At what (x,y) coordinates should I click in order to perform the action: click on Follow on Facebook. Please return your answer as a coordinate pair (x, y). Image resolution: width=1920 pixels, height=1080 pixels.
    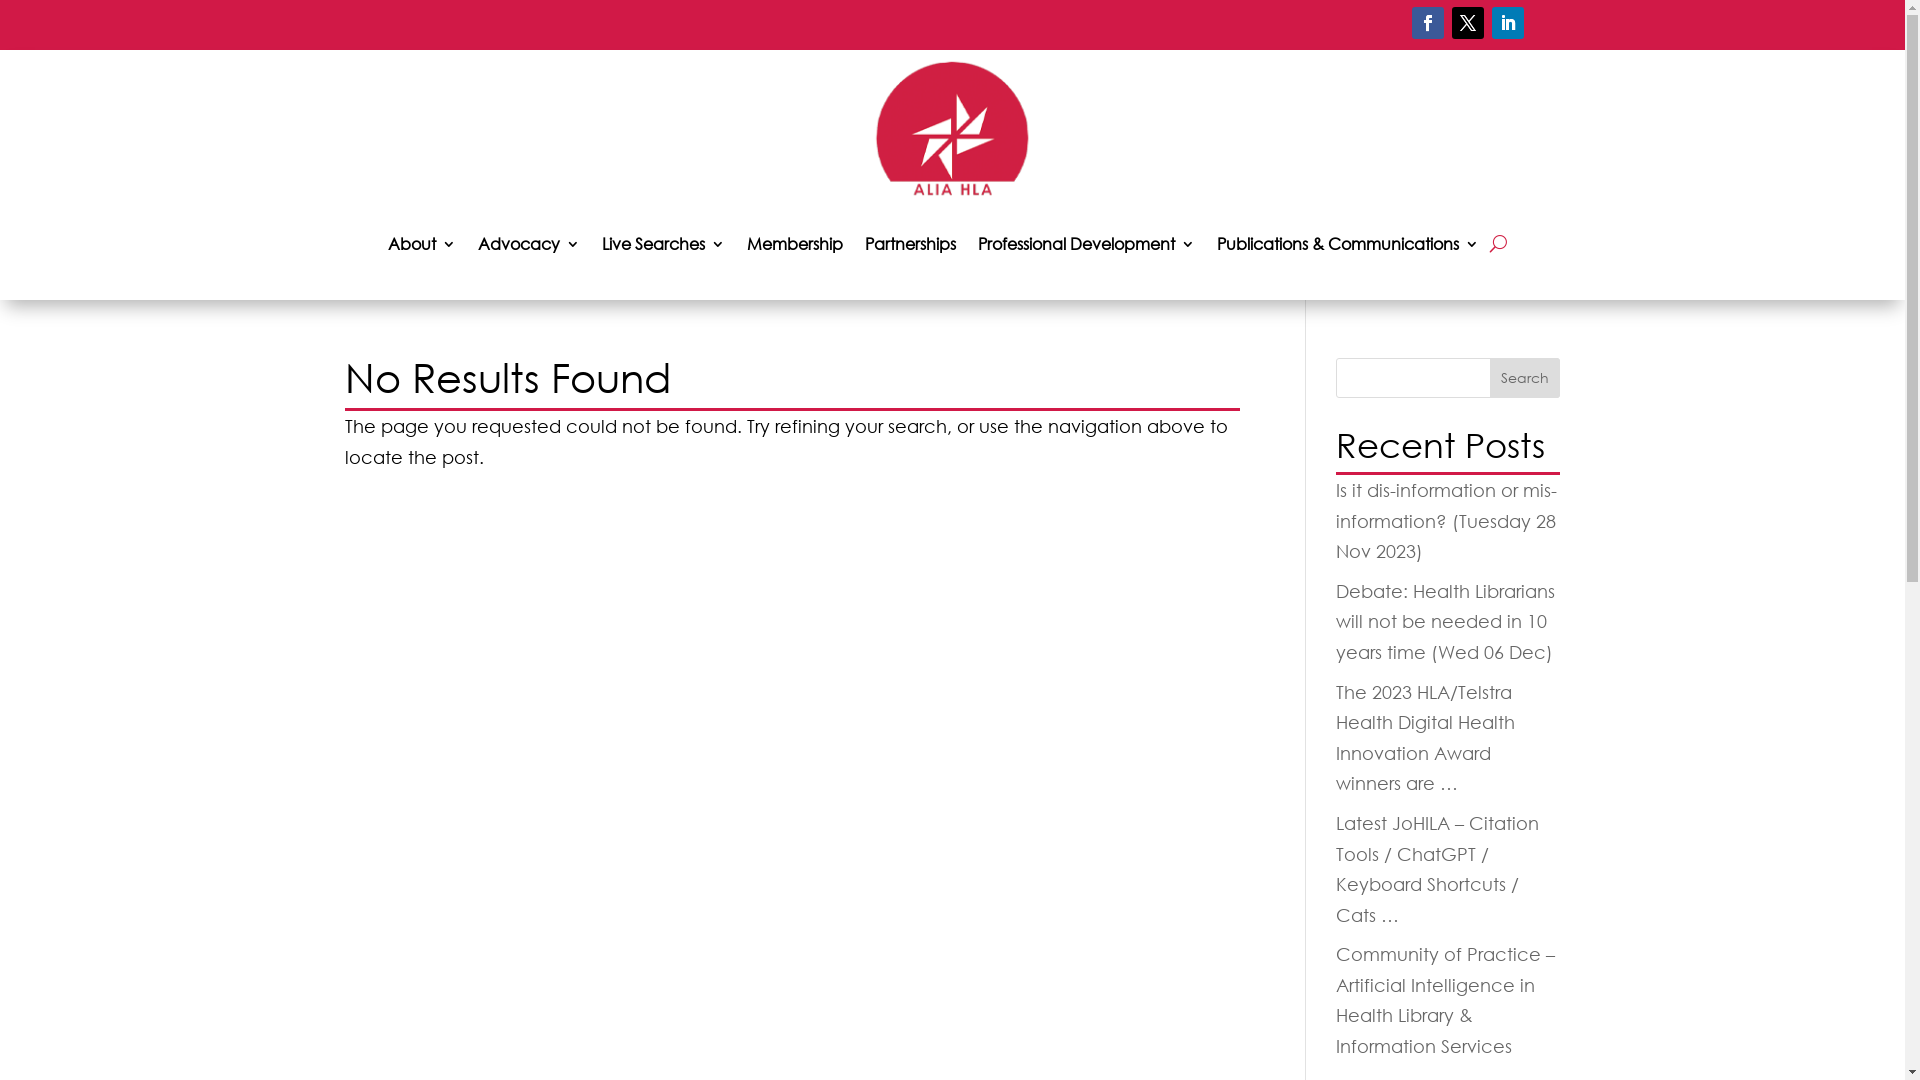
    Looking at the image, I should click on (1428, 22).